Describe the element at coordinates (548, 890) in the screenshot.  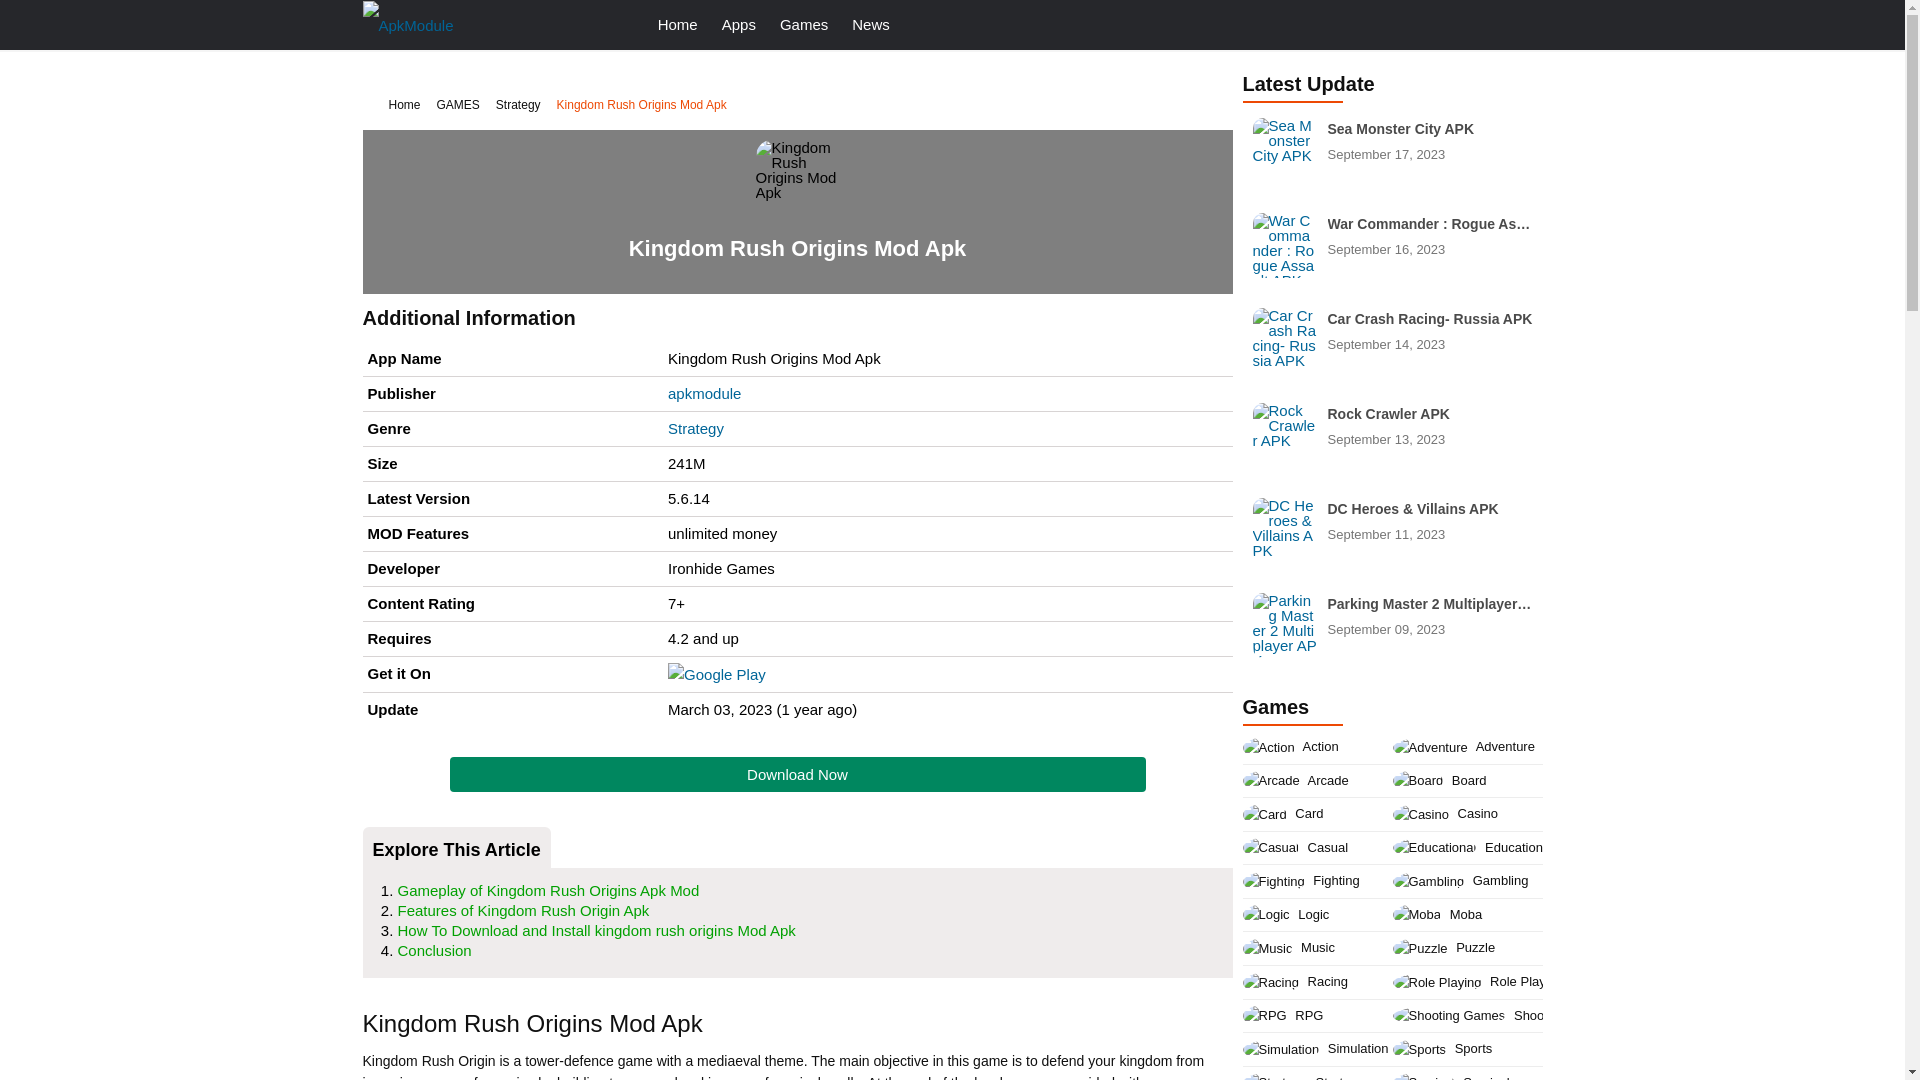
I see `Gameplay of Kingdom Rush Origins Apk Mod` at that location.